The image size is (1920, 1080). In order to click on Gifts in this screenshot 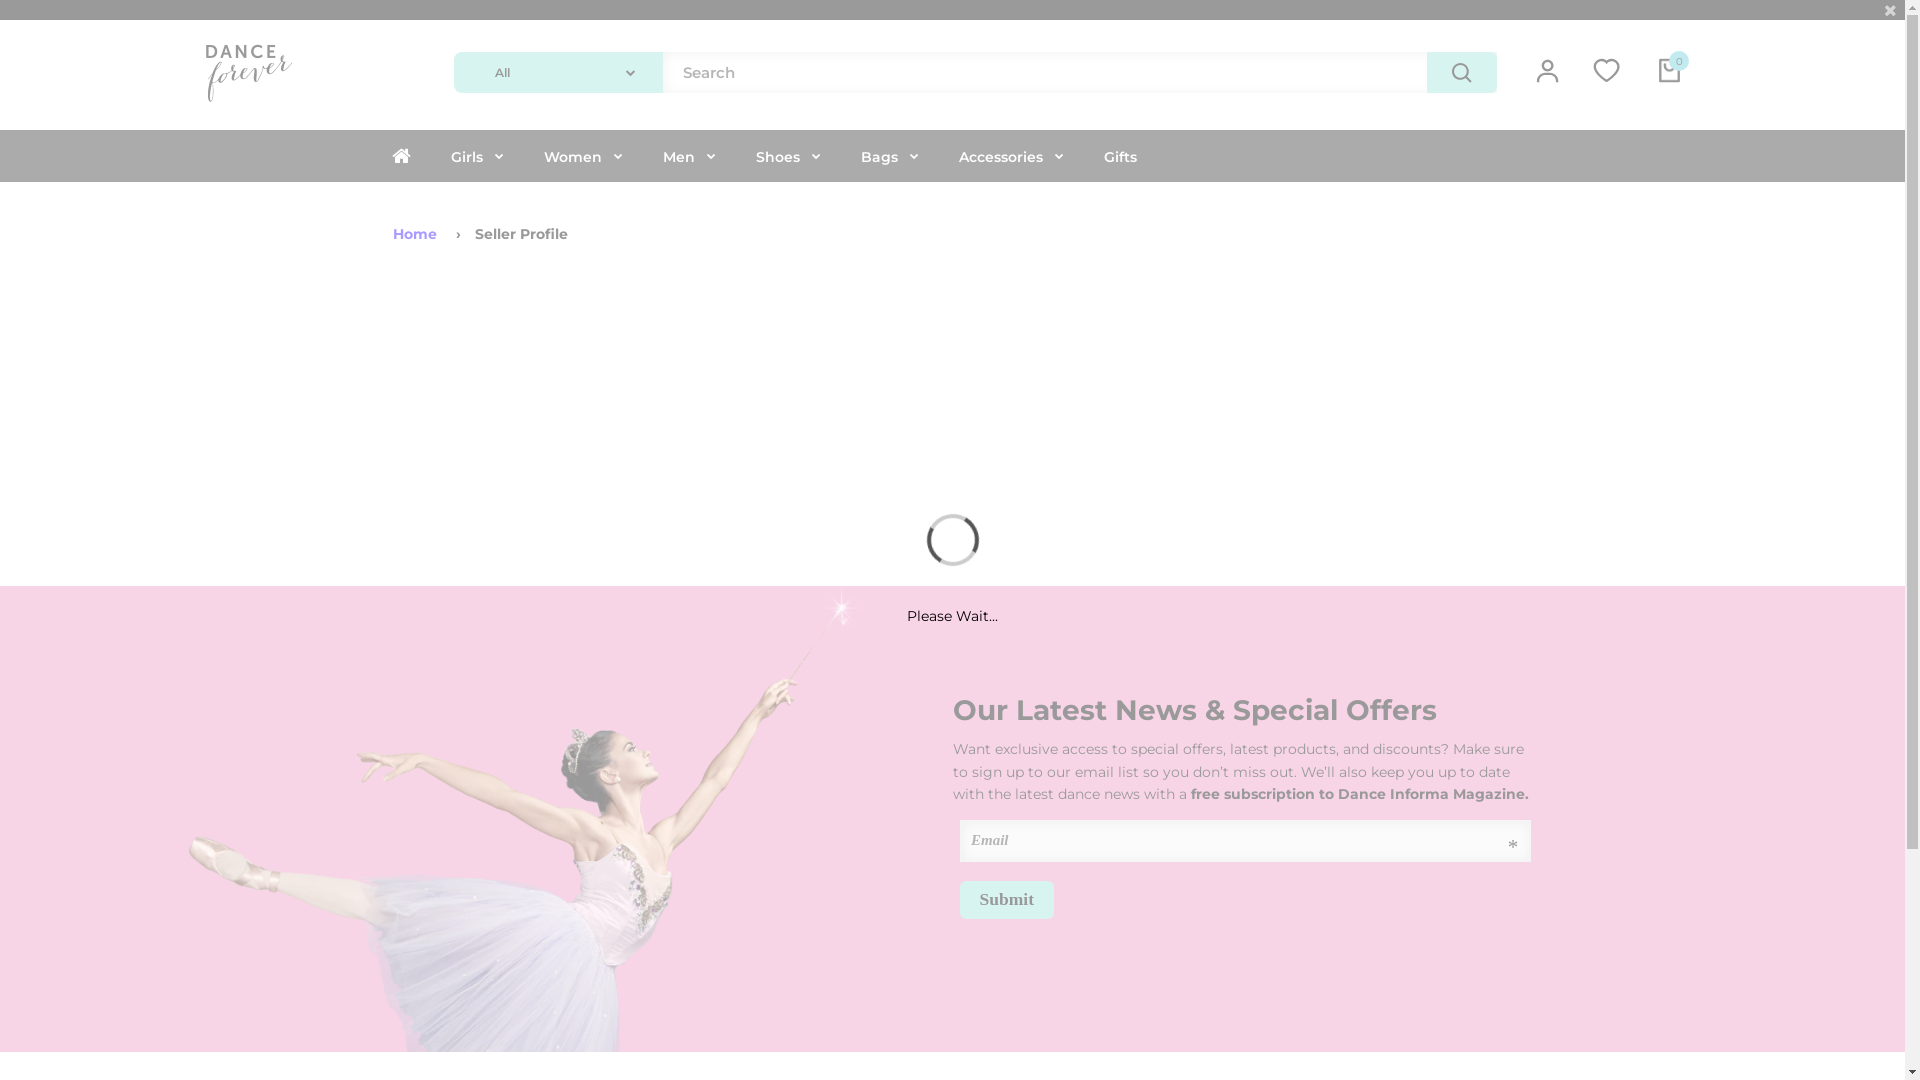, I will do `click(1120, 157)`.